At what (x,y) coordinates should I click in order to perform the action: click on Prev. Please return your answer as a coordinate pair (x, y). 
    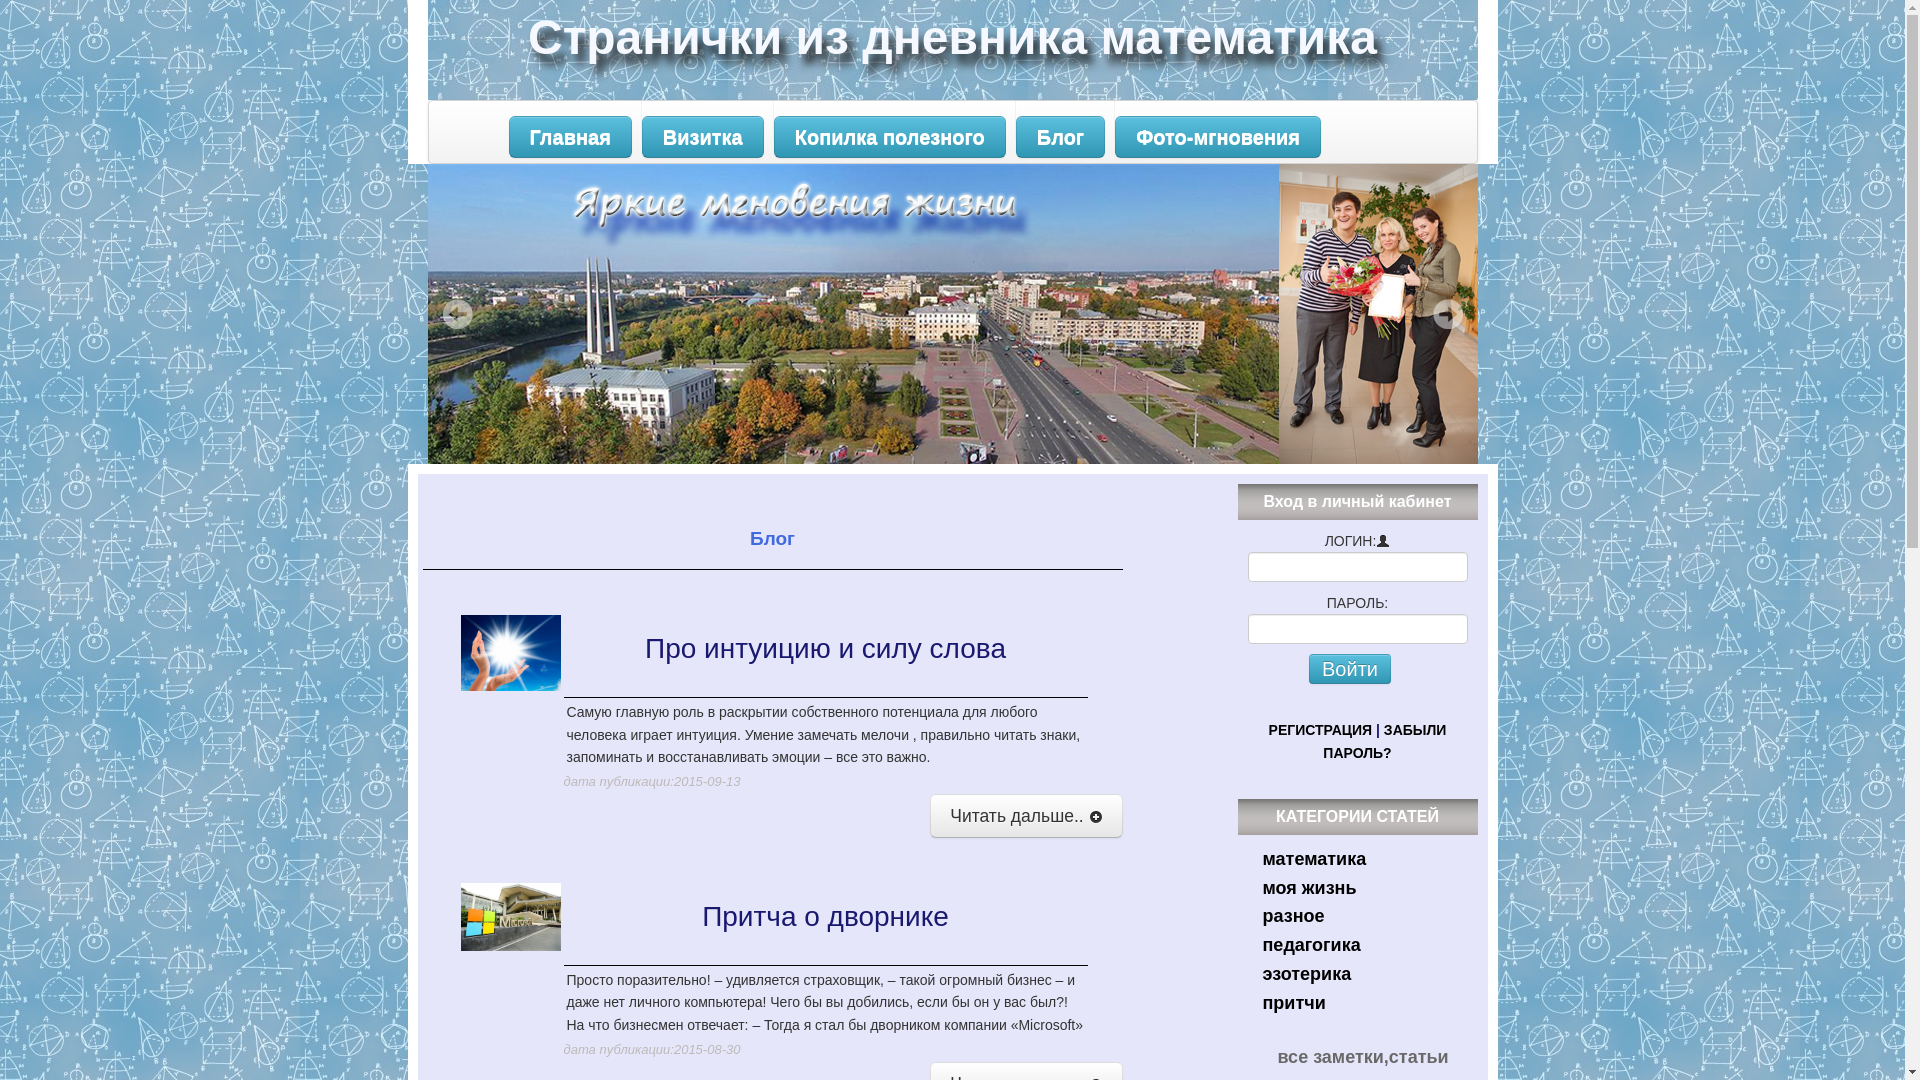
    Looking at the image, I should click on (457, 314).